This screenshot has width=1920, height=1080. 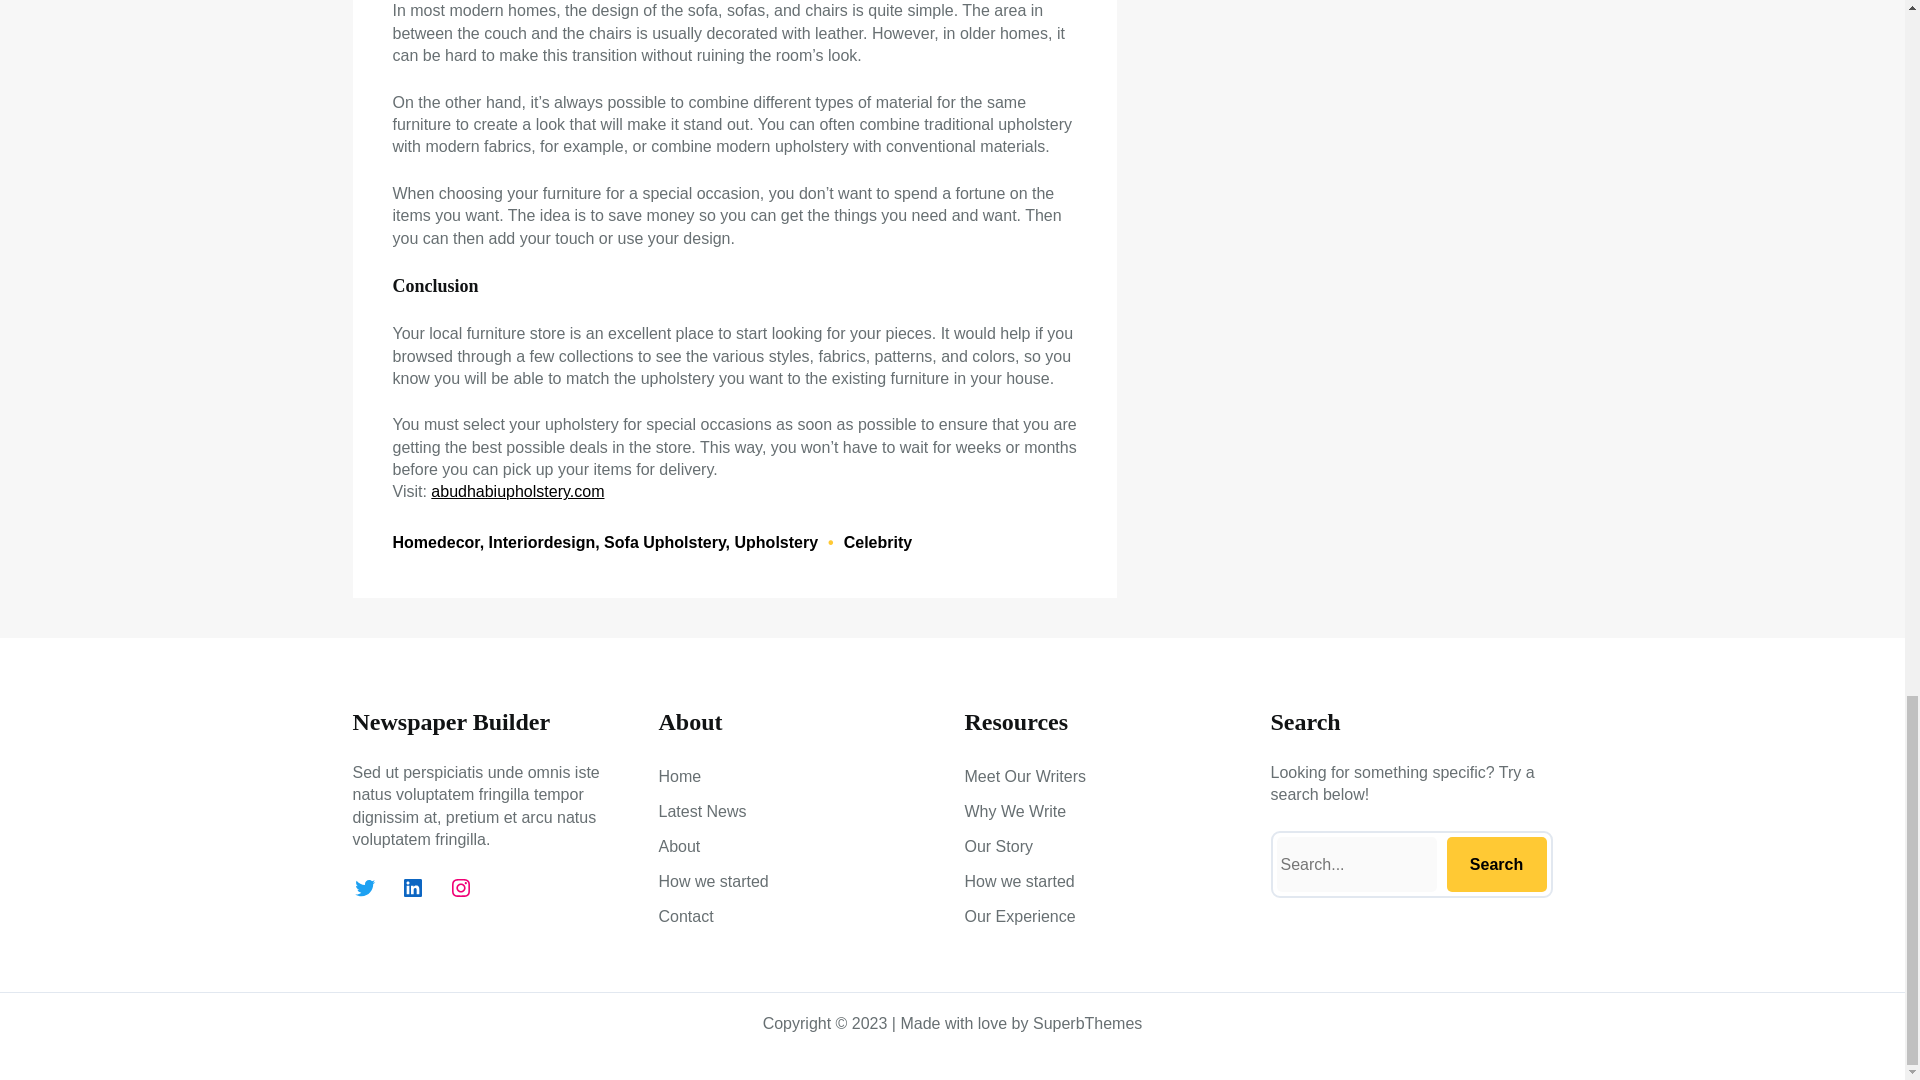 I want to click on LinkedIn, so click(x=412, y=887).